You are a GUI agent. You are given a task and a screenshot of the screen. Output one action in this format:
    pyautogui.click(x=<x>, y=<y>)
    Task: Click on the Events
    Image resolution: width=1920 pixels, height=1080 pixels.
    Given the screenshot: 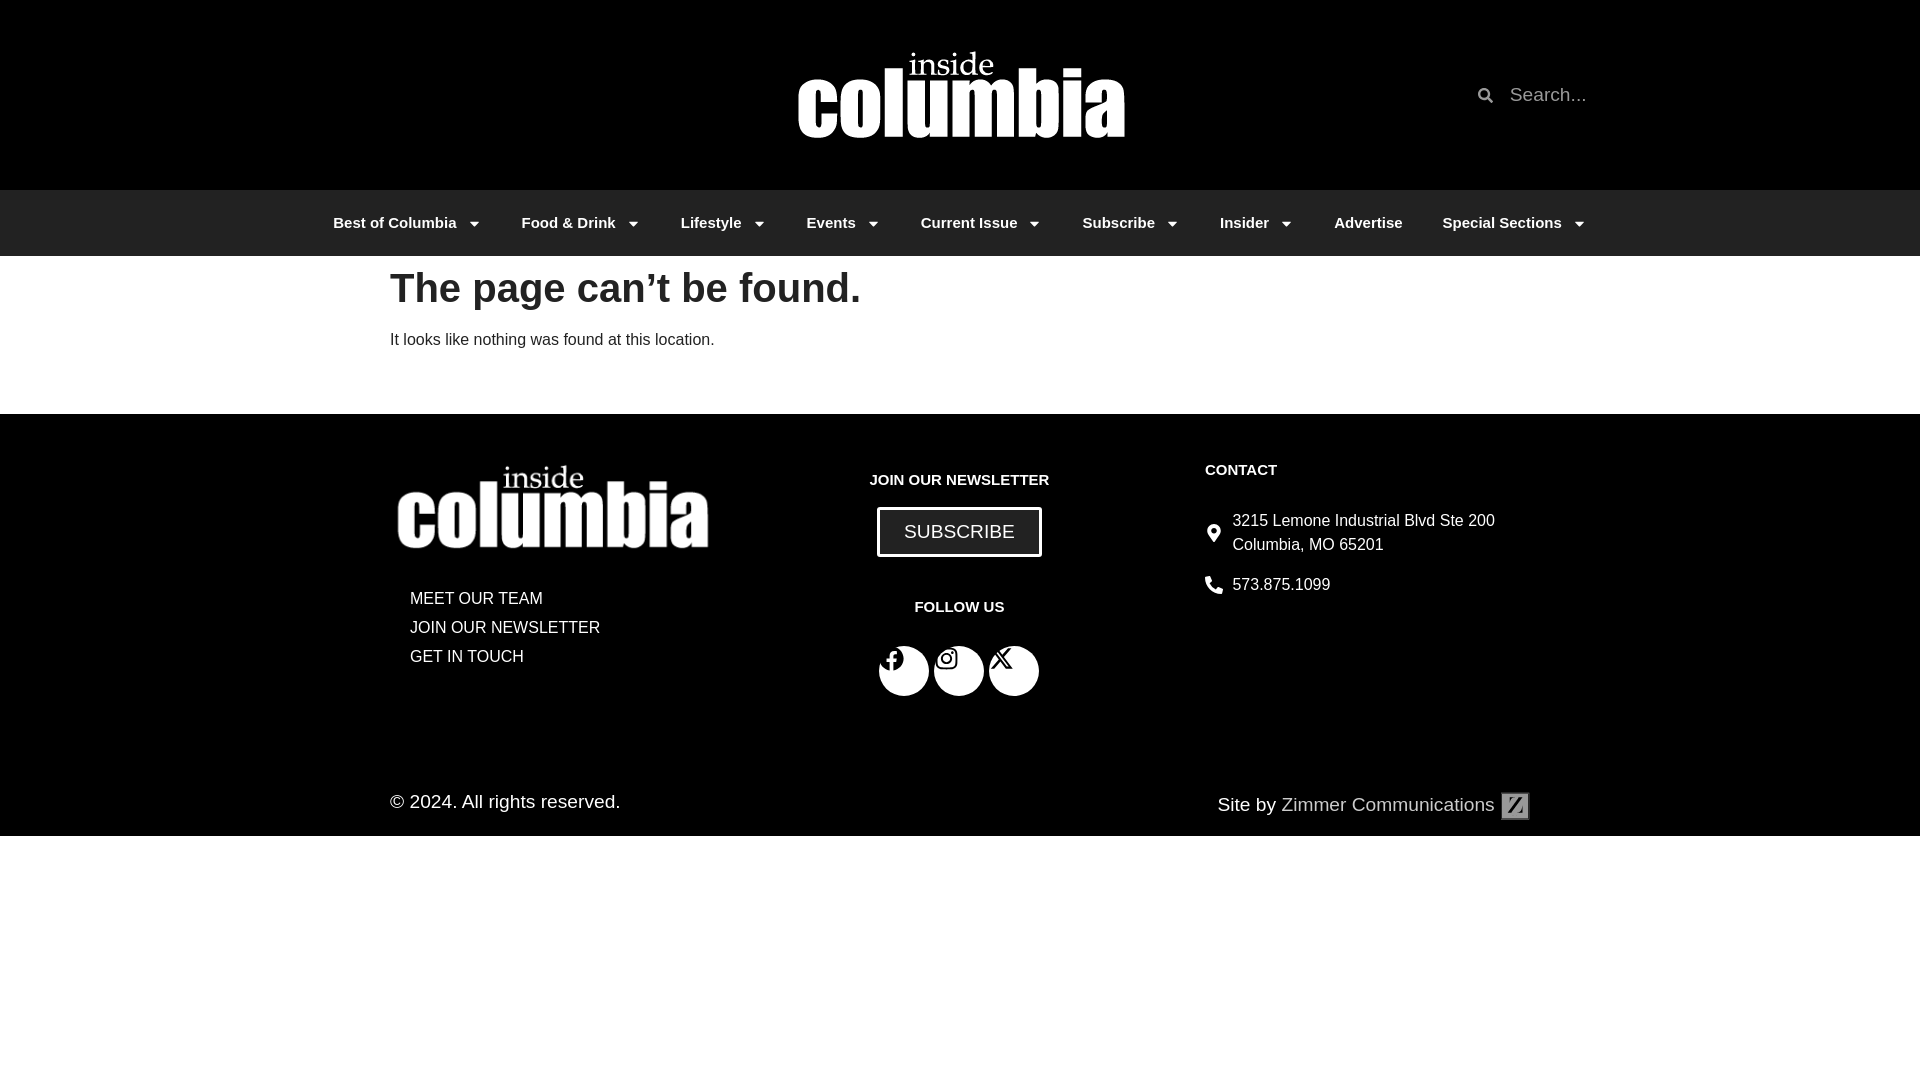 What is the action you would take?
    pyautogui.click(x=844, y=222)
    